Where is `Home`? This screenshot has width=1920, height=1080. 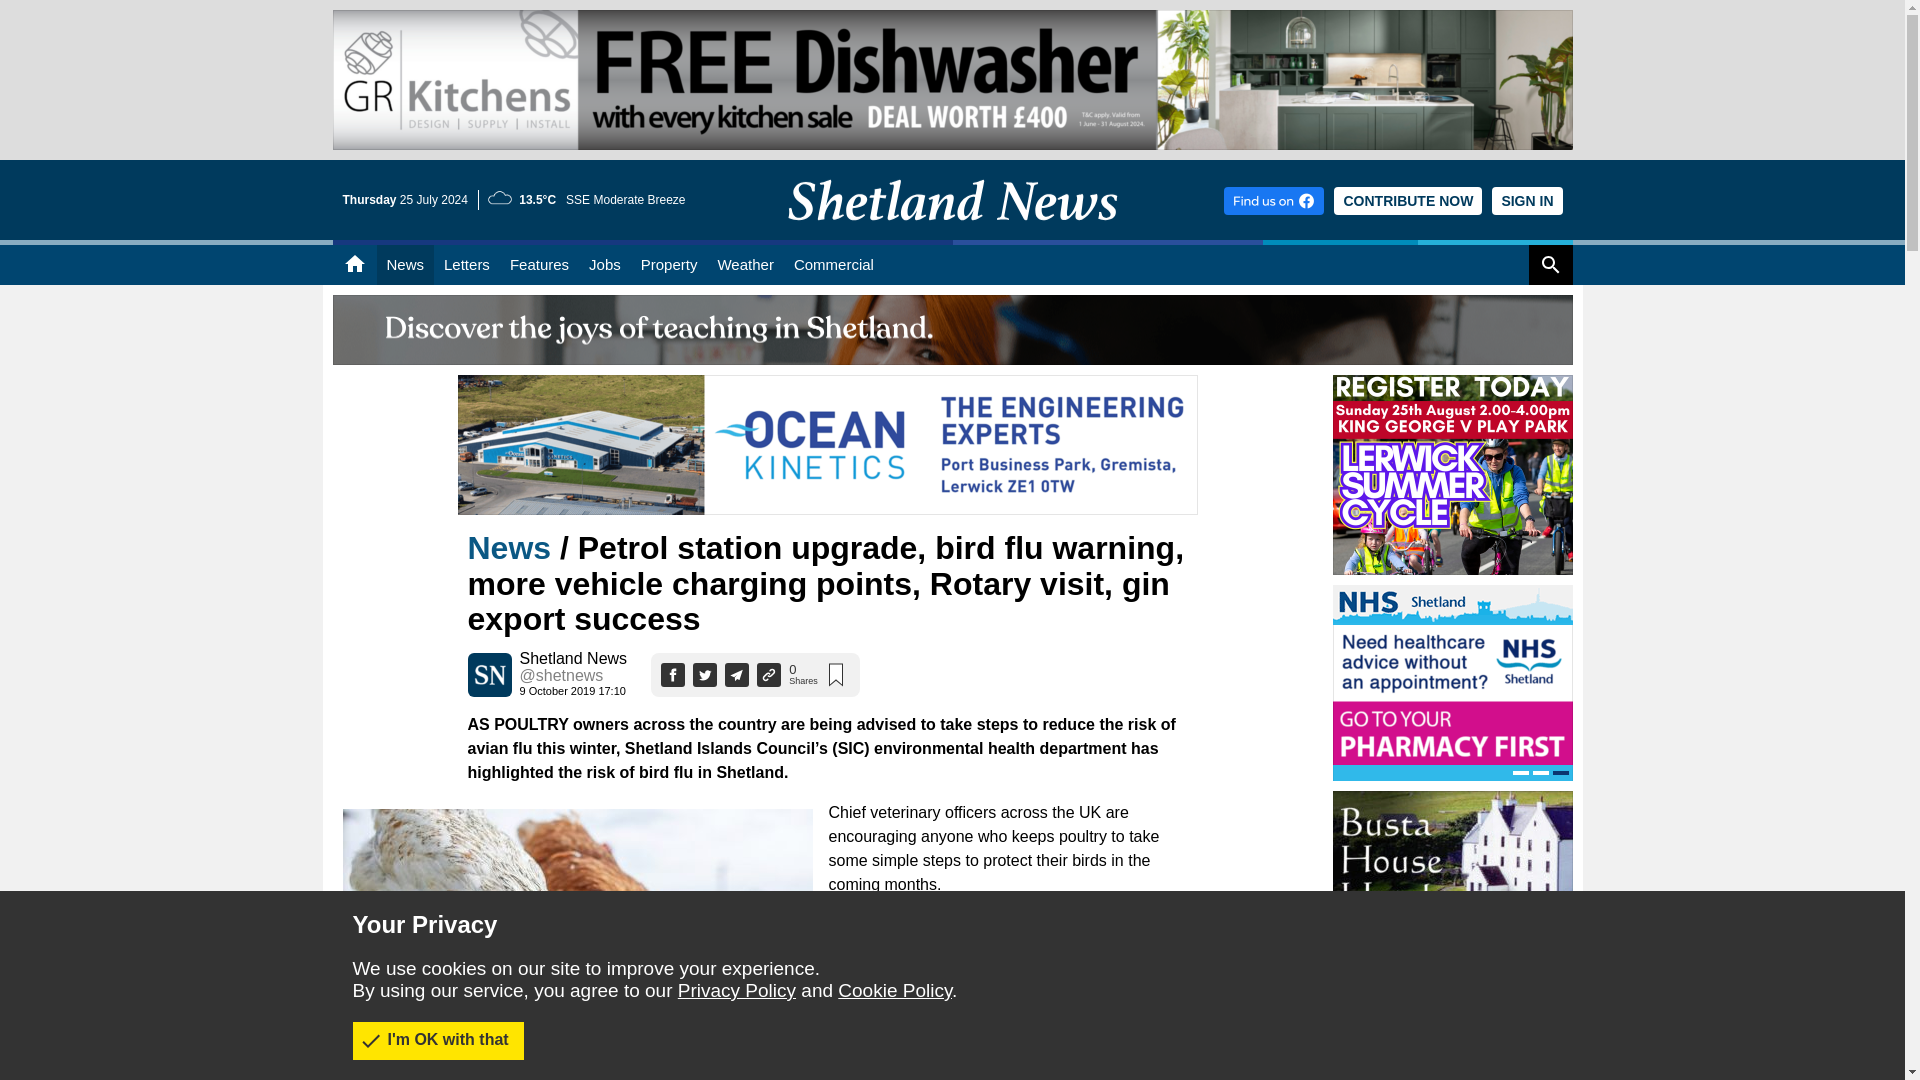
Home is located at coordinates (354, 265).